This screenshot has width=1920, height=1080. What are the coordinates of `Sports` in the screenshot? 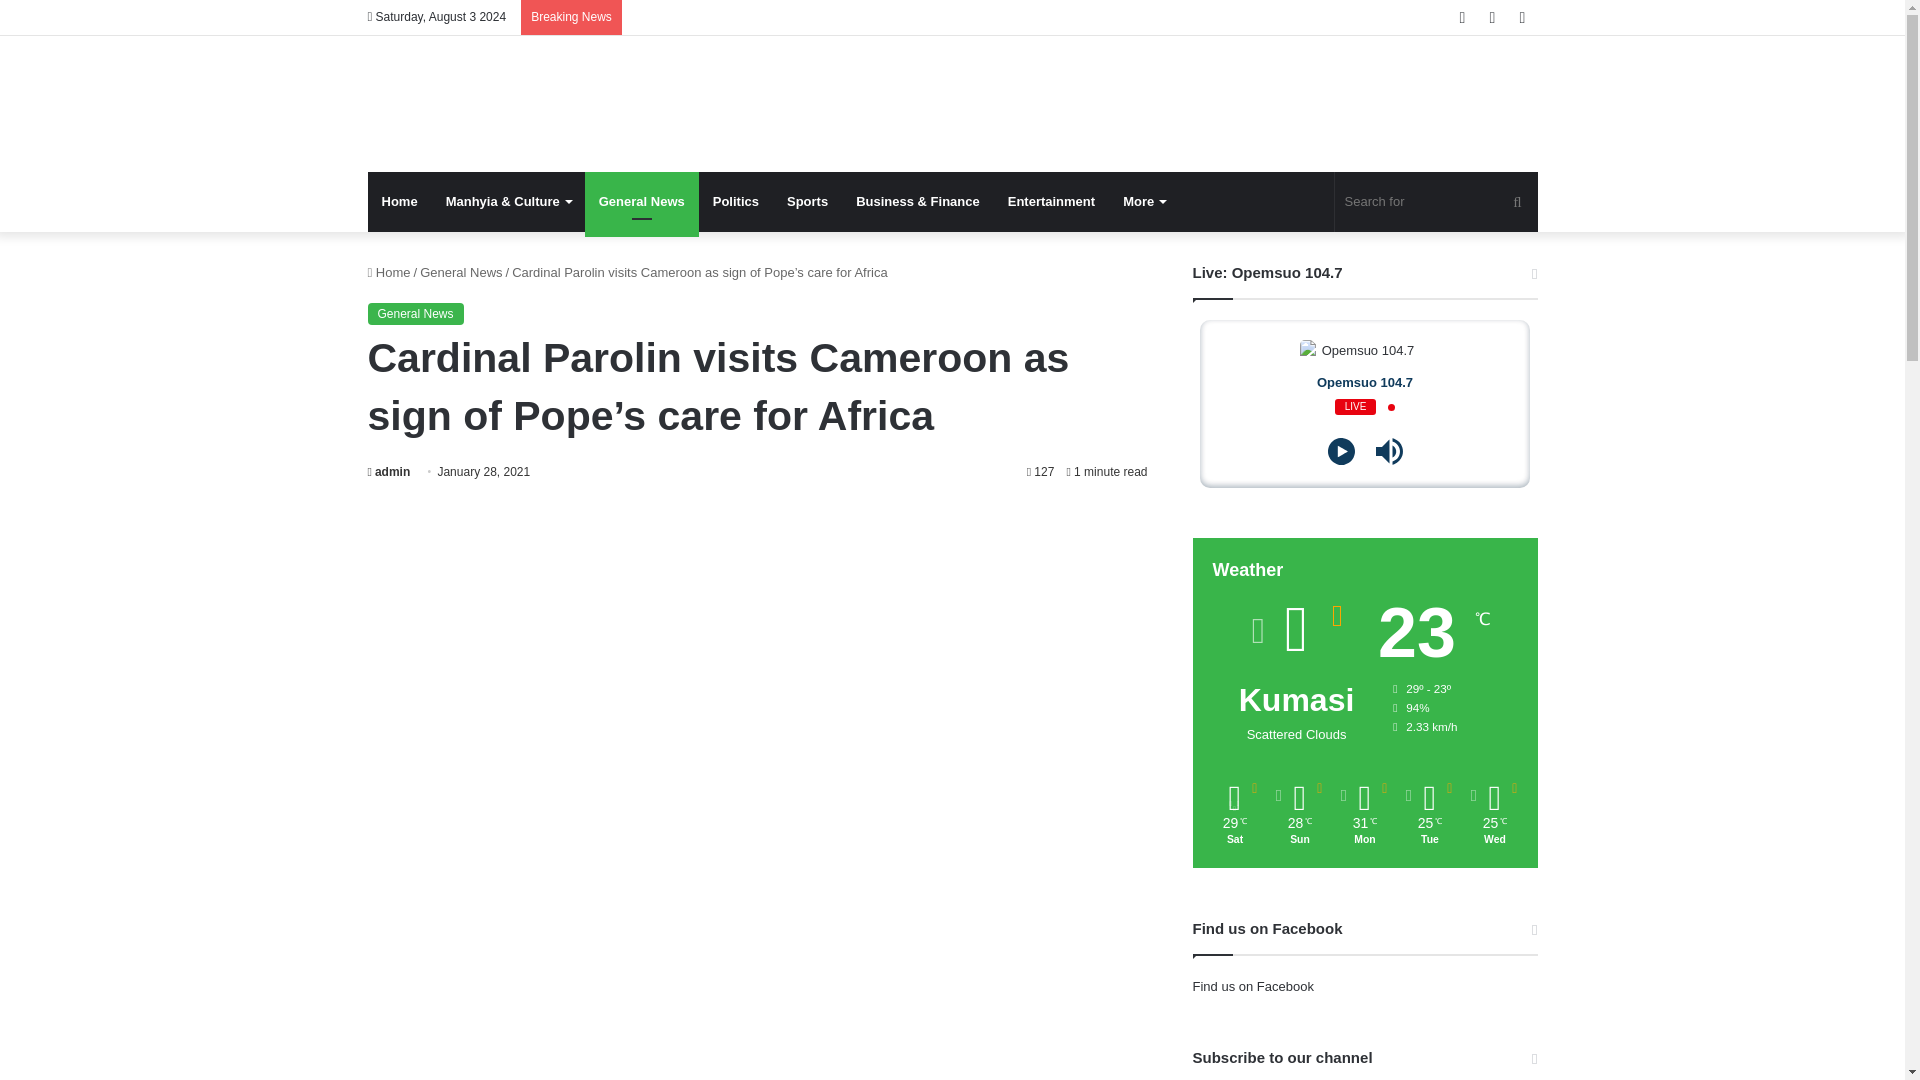 It's located at (808, 202).